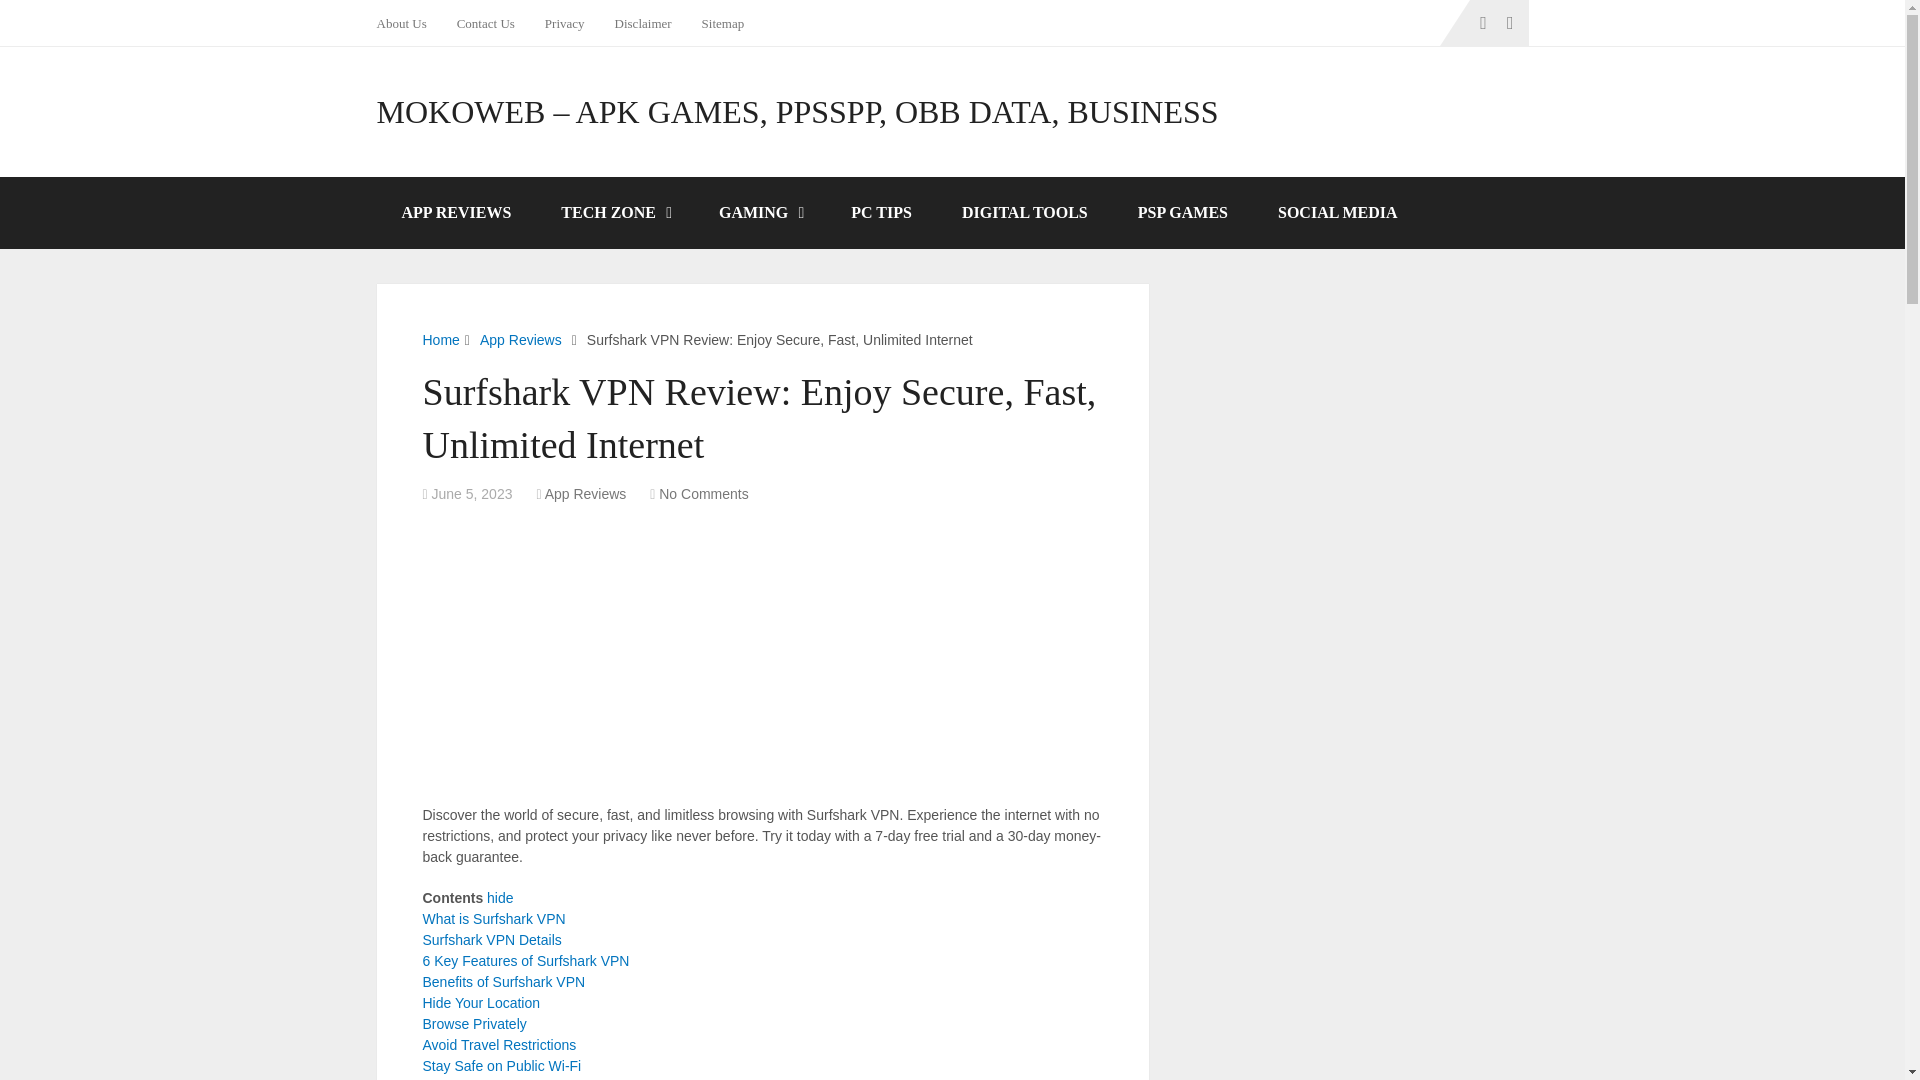 Image resolution: width=1920 pixels, height=1080 pixels. Describe the element at coordinates (499, 1044) in the screenshot. I see `Avoid Travel Restrictions` at that location.